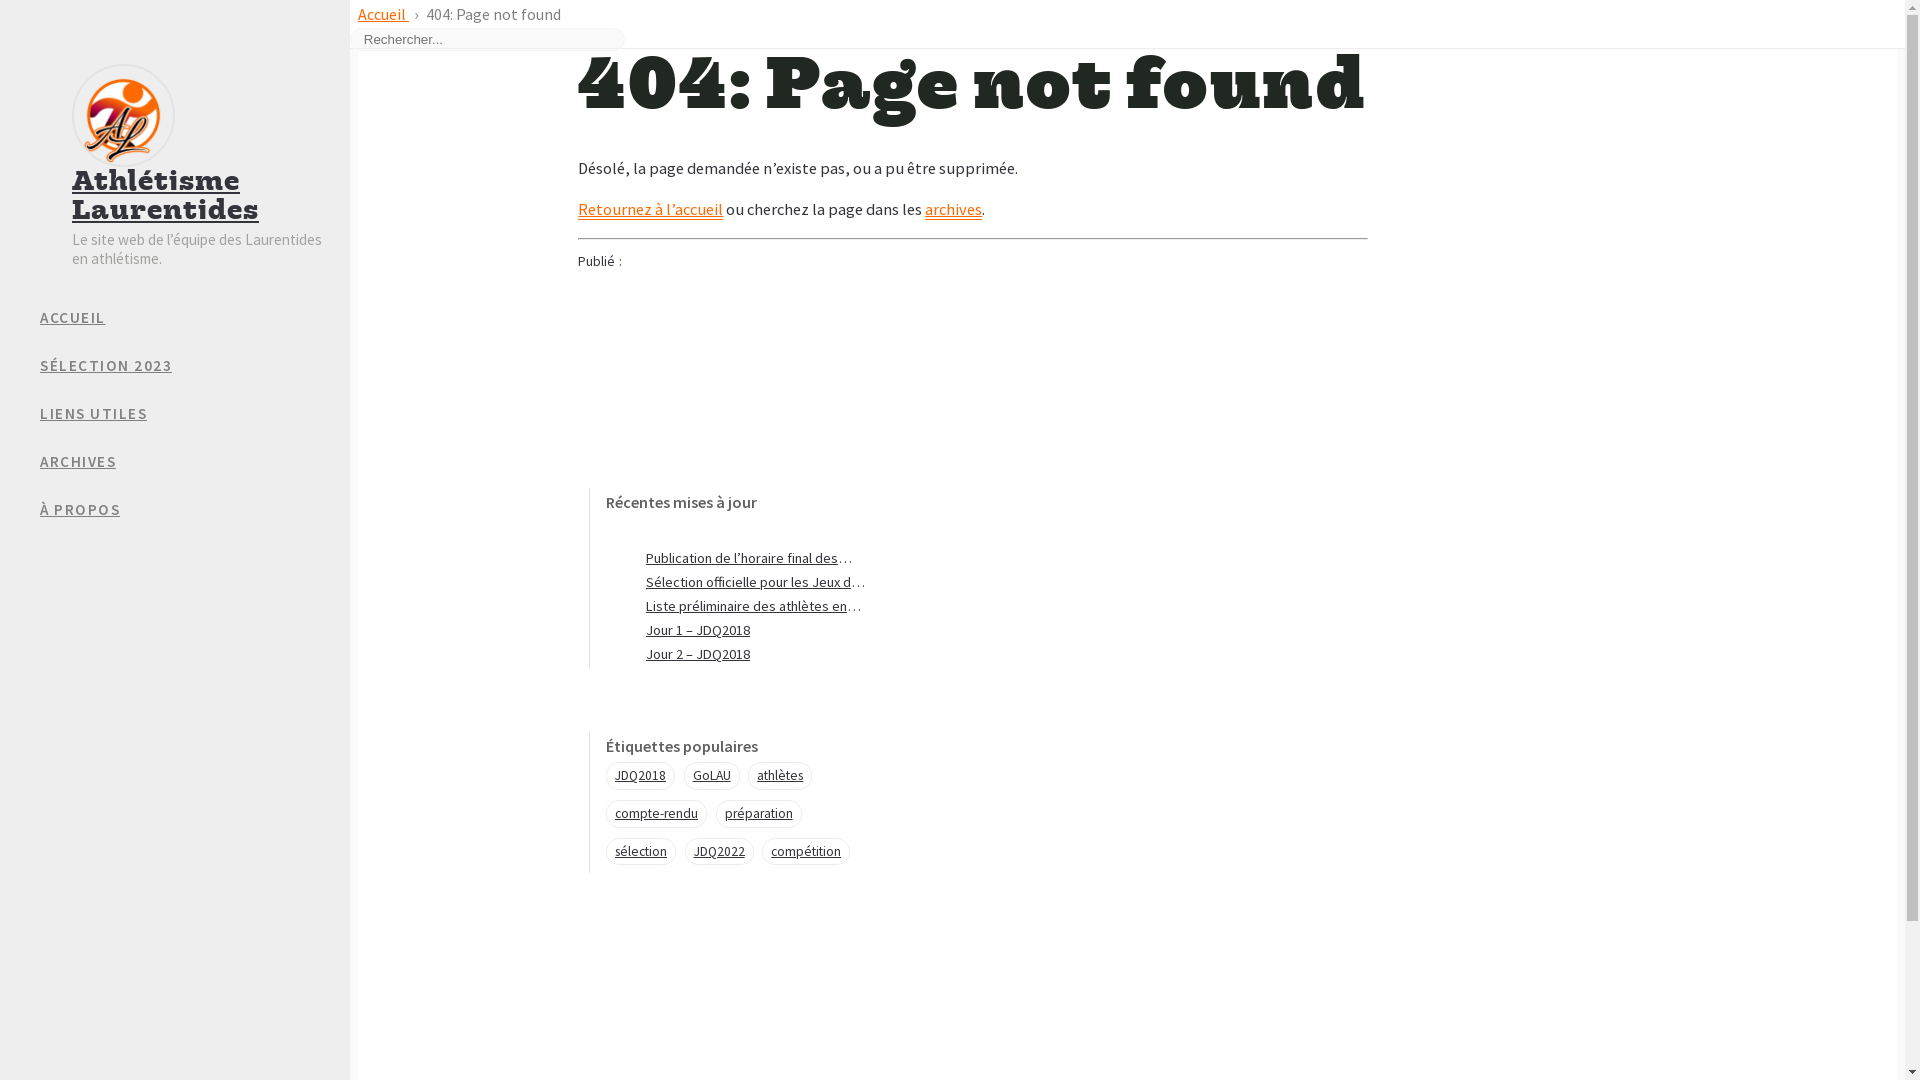 Image resolution: width=1920 pixels, height=1080 pixels. What do you see at coordinates (720, 852) in the screenshot?
I see `JDQ2022` at bounding box center [720, 852].